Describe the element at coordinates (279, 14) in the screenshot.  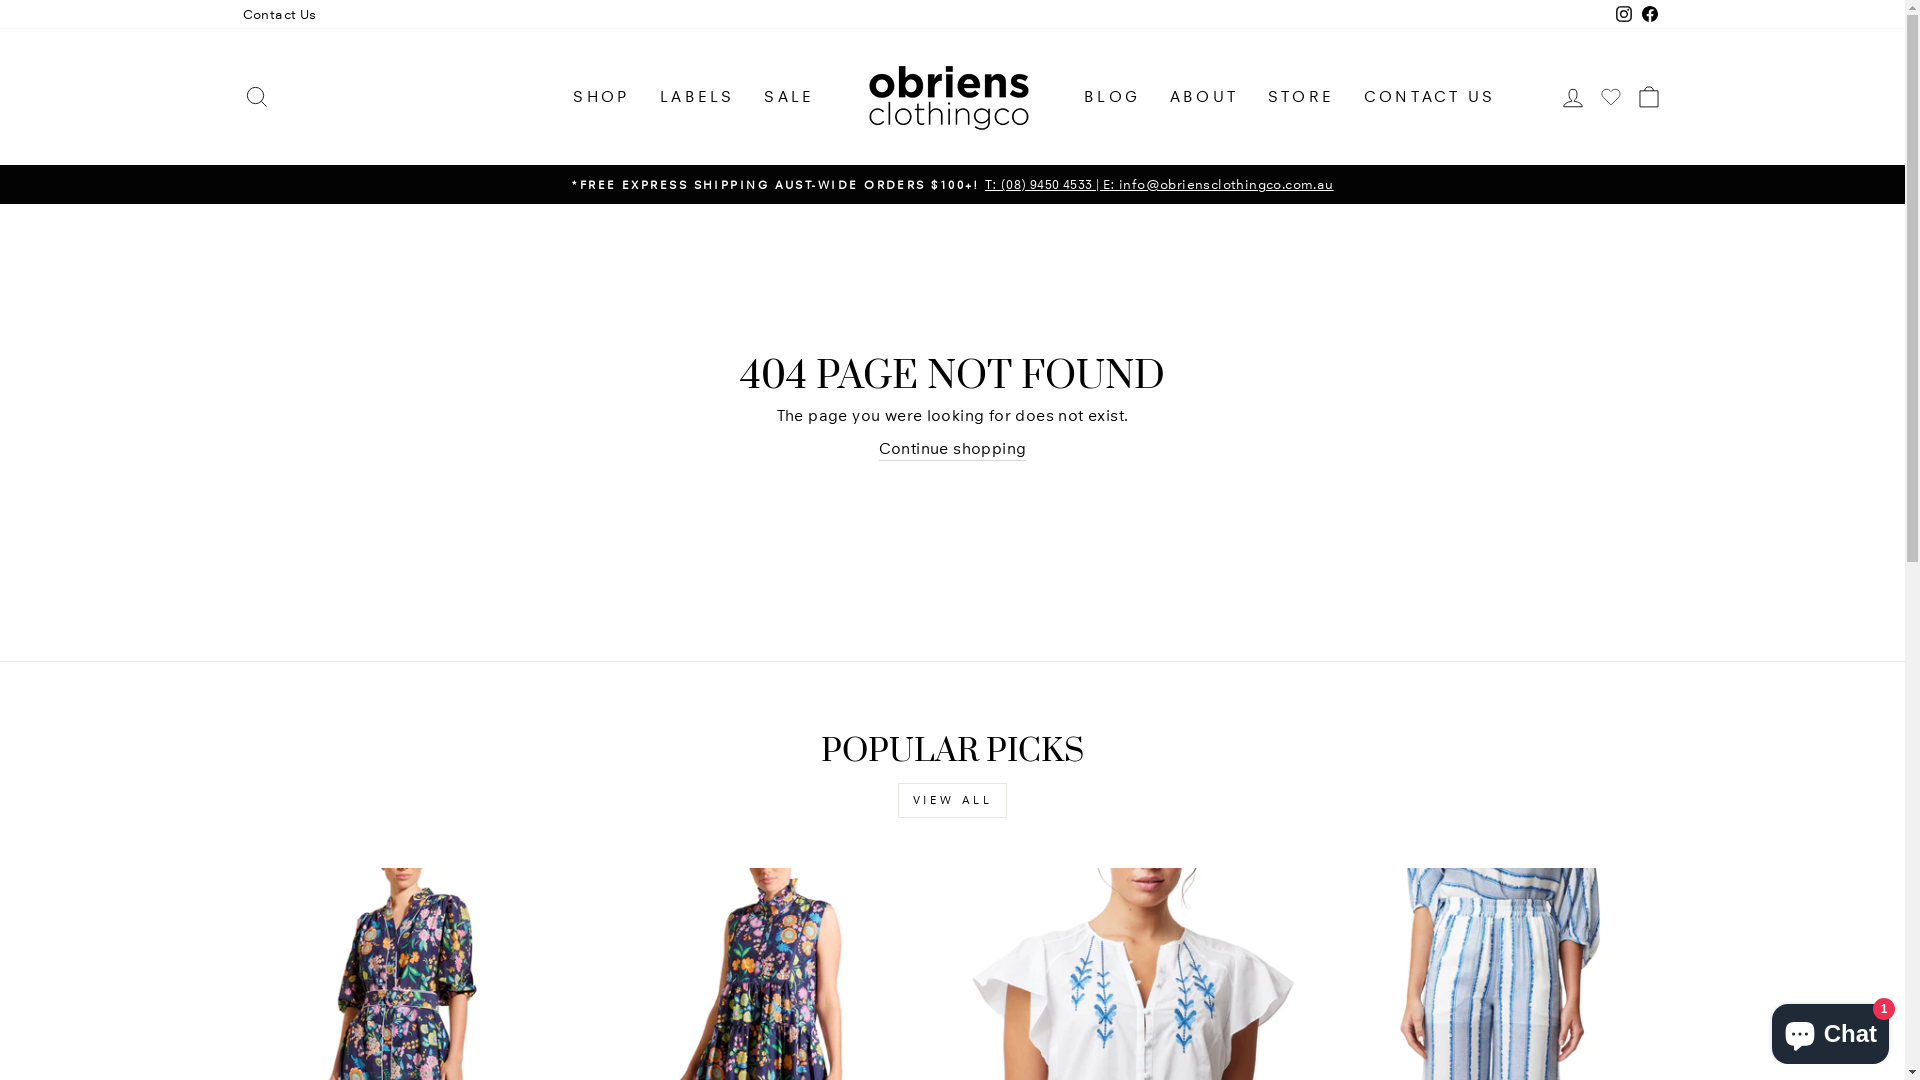
I see `Contact Us` at that location.